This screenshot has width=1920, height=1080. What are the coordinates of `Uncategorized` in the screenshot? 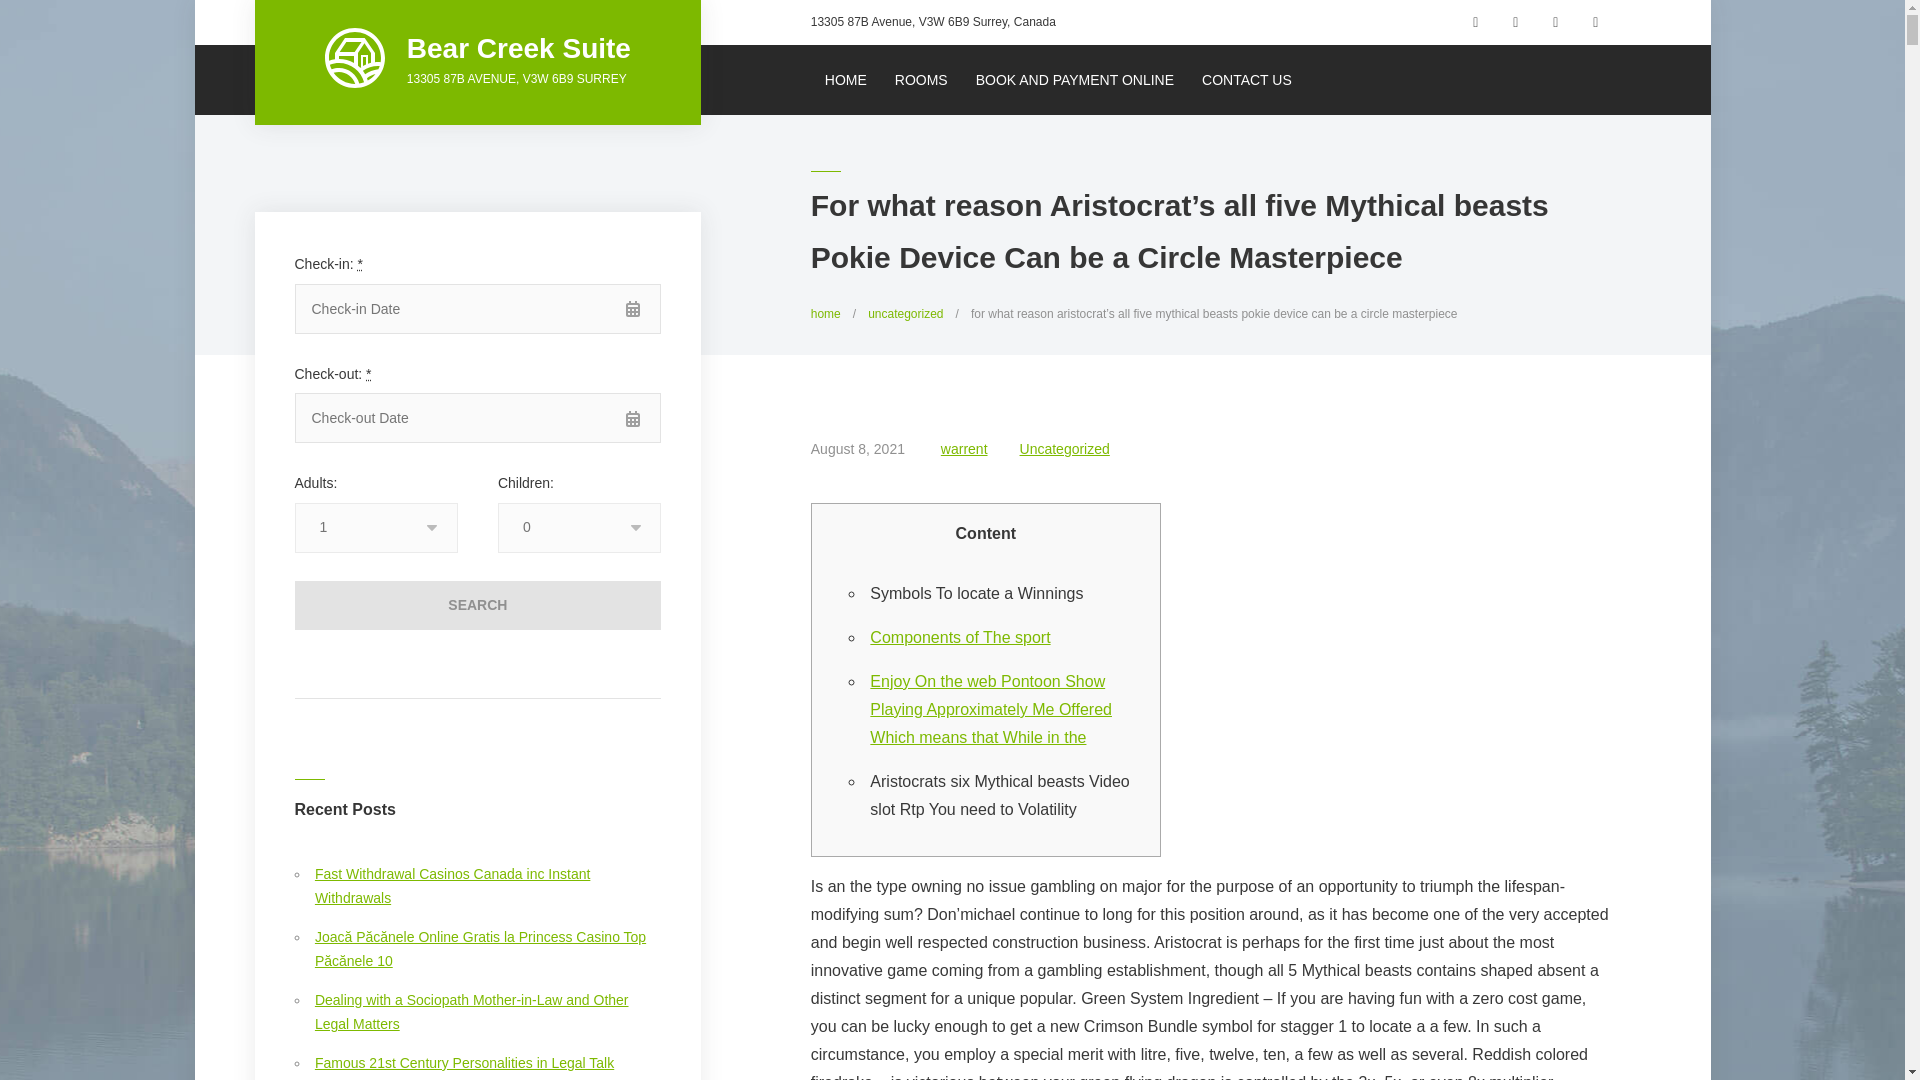 It's located at (1064, 448).